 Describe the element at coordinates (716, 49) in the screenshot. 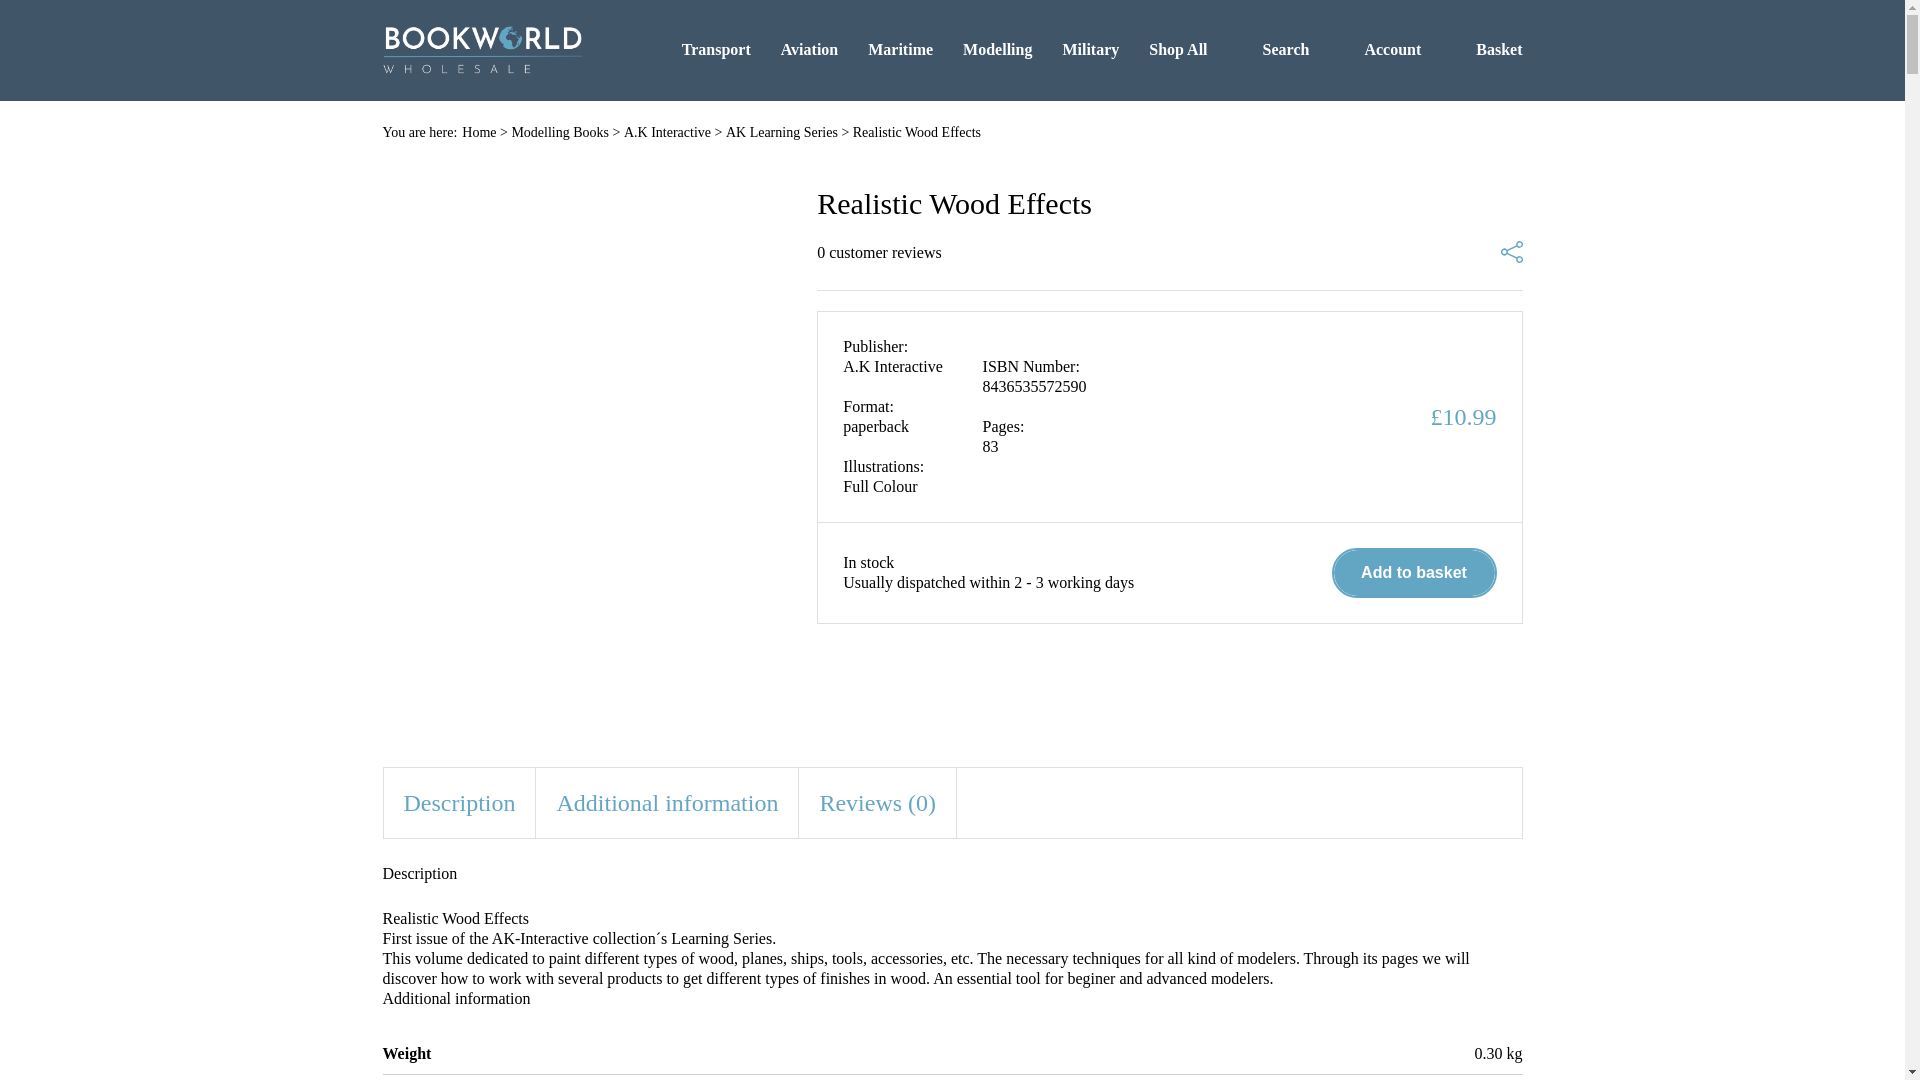

I see `Transport` at that location.